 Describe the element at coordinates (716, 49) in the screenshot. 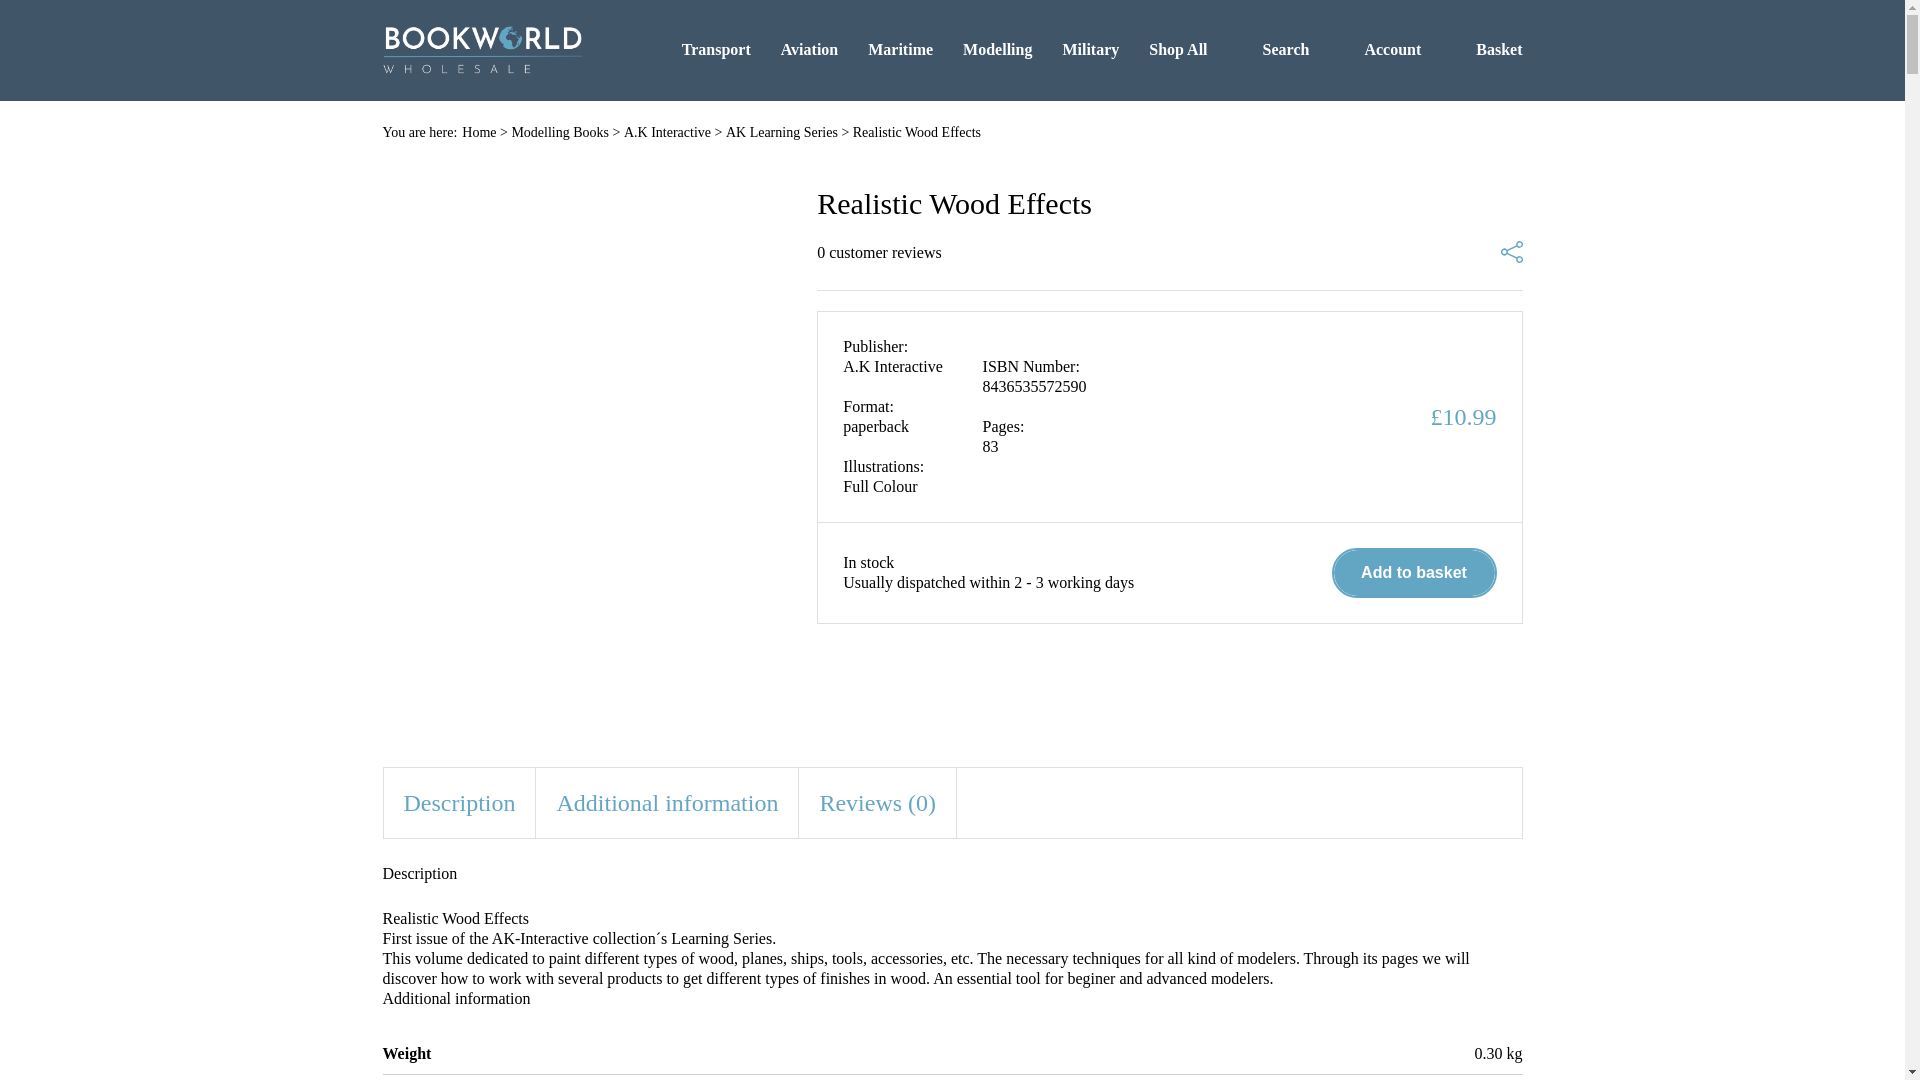

I see `Transport` at that location.